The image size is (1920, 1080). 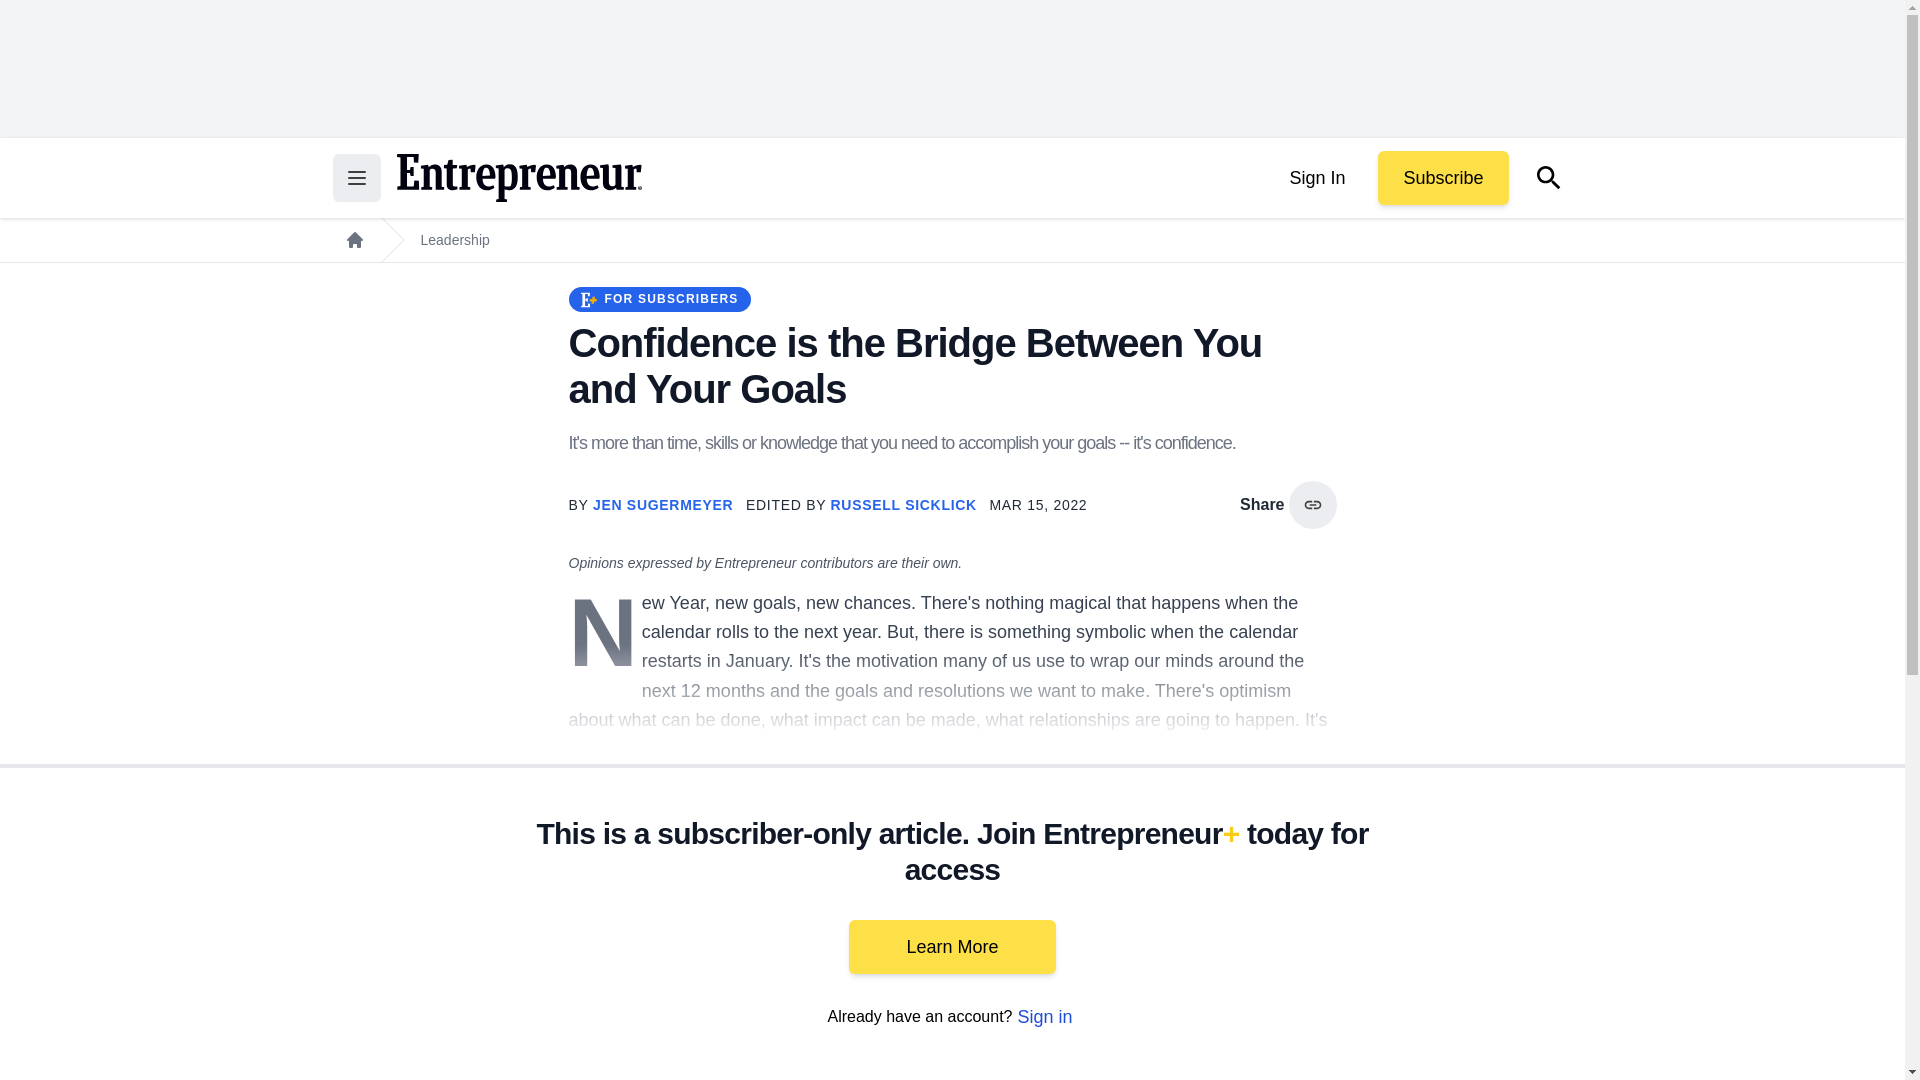 What do you see at coordinates (1442, 178) in the screenshot?
I see `Subscribe` at bounding box center [1442, 178].